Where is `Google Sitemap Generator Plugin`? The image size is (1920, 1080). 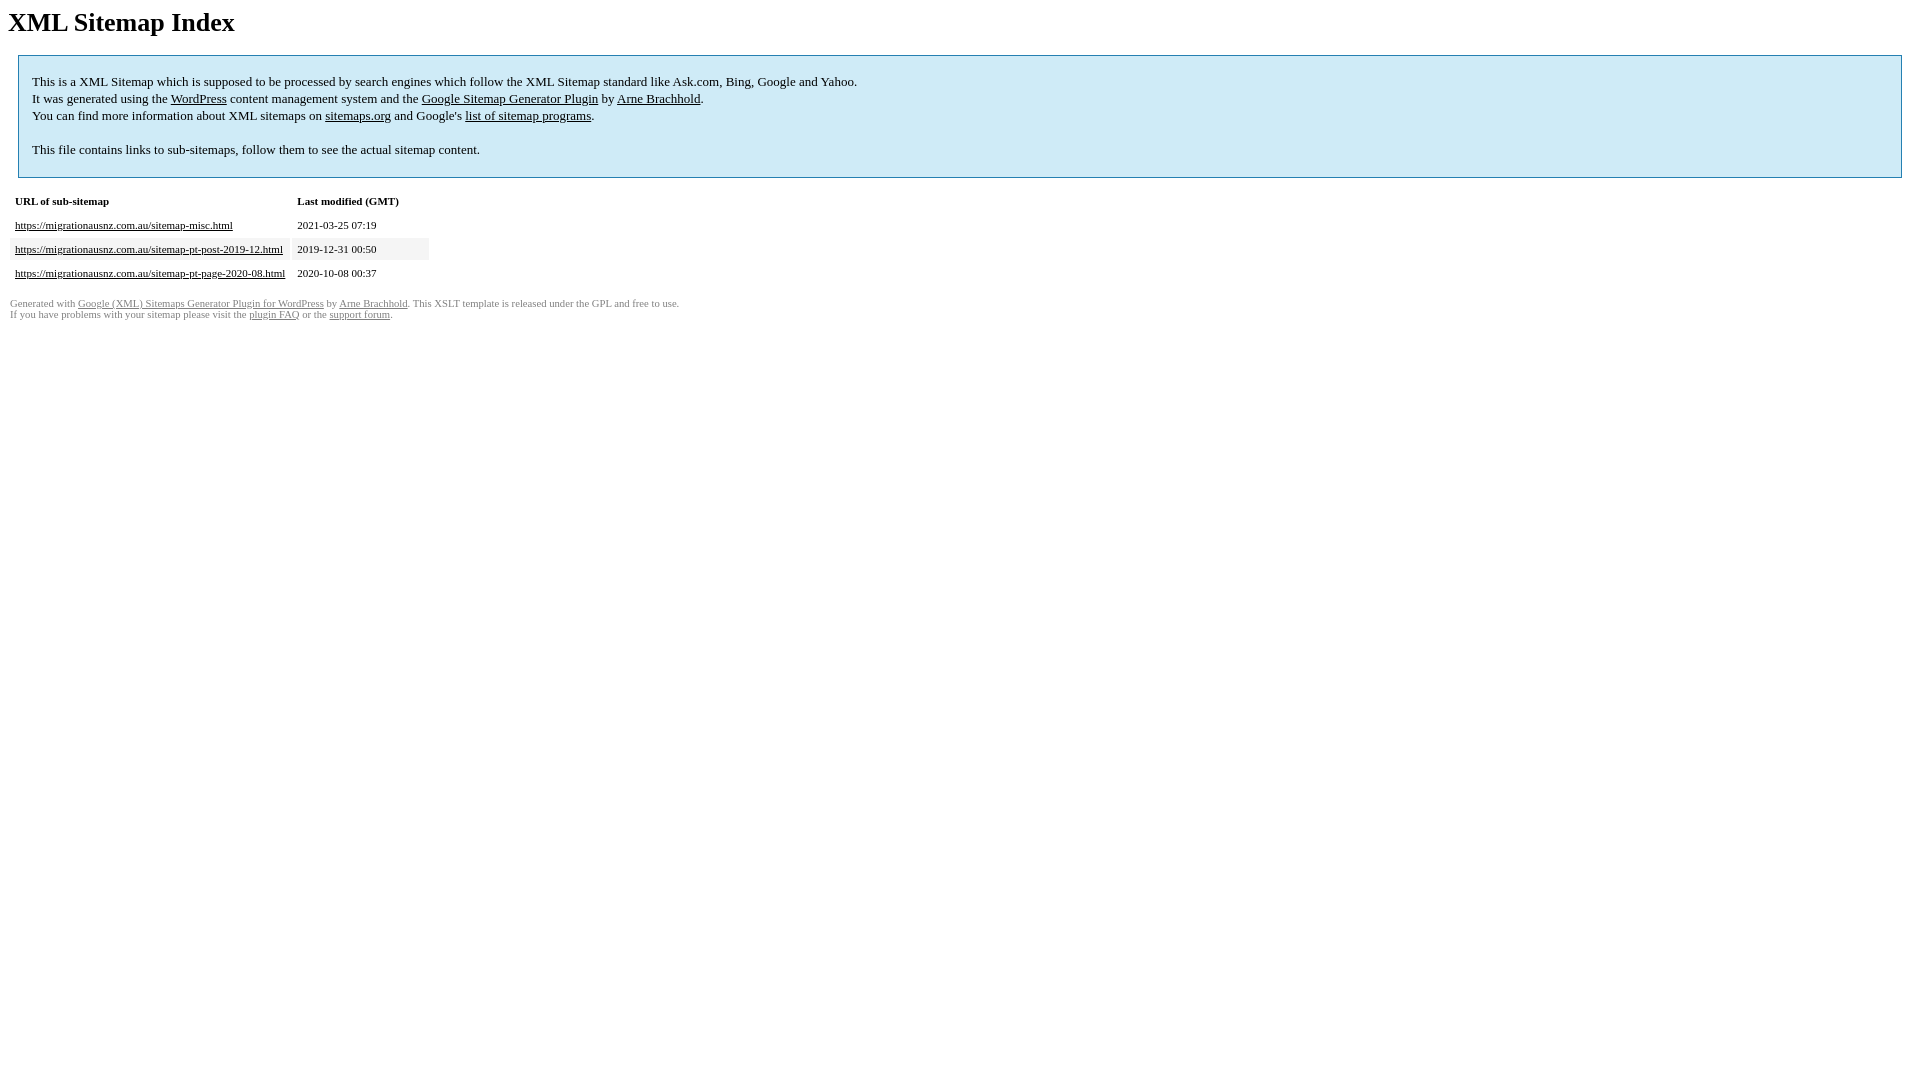
Google Sitemap Generator Plugin is located at coordinates (510, 98).